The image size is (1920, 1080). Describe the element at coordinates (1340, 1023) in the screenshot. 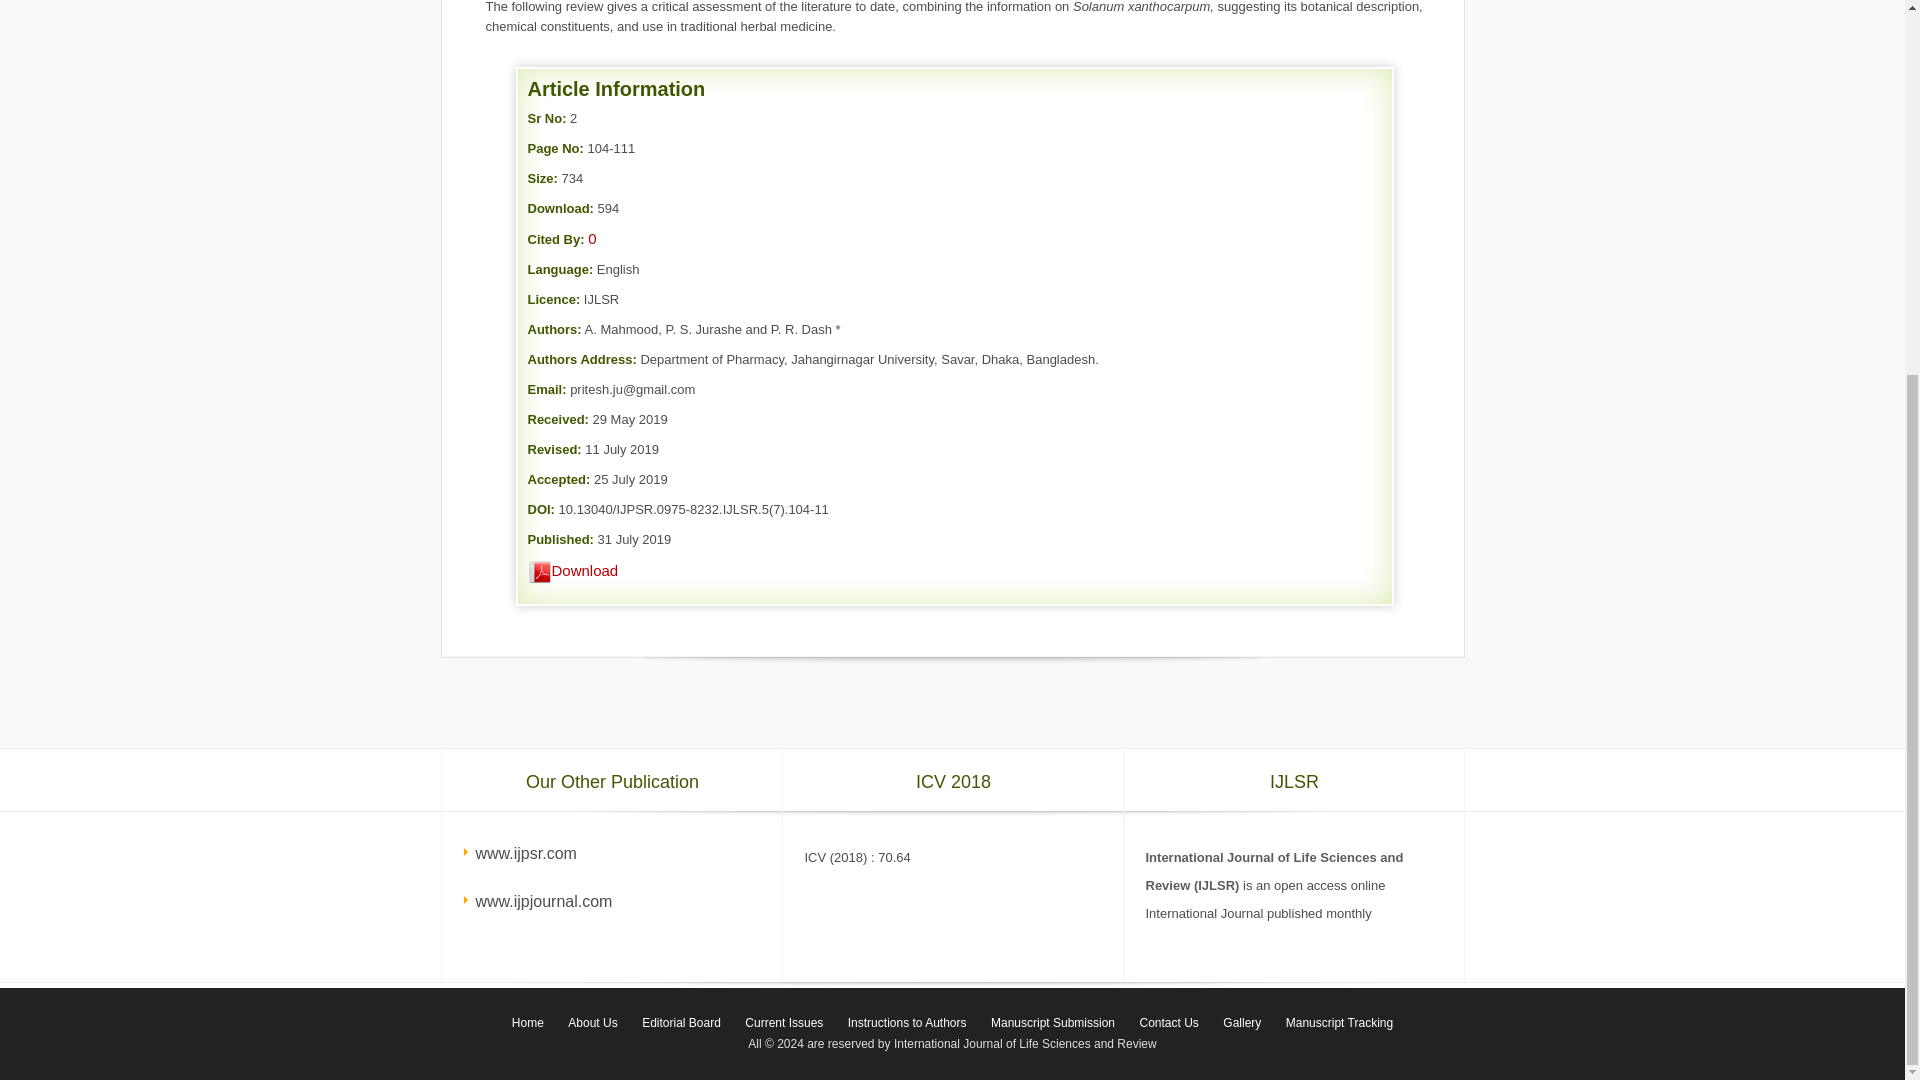

I see `Manuscript Tracking` at that location.